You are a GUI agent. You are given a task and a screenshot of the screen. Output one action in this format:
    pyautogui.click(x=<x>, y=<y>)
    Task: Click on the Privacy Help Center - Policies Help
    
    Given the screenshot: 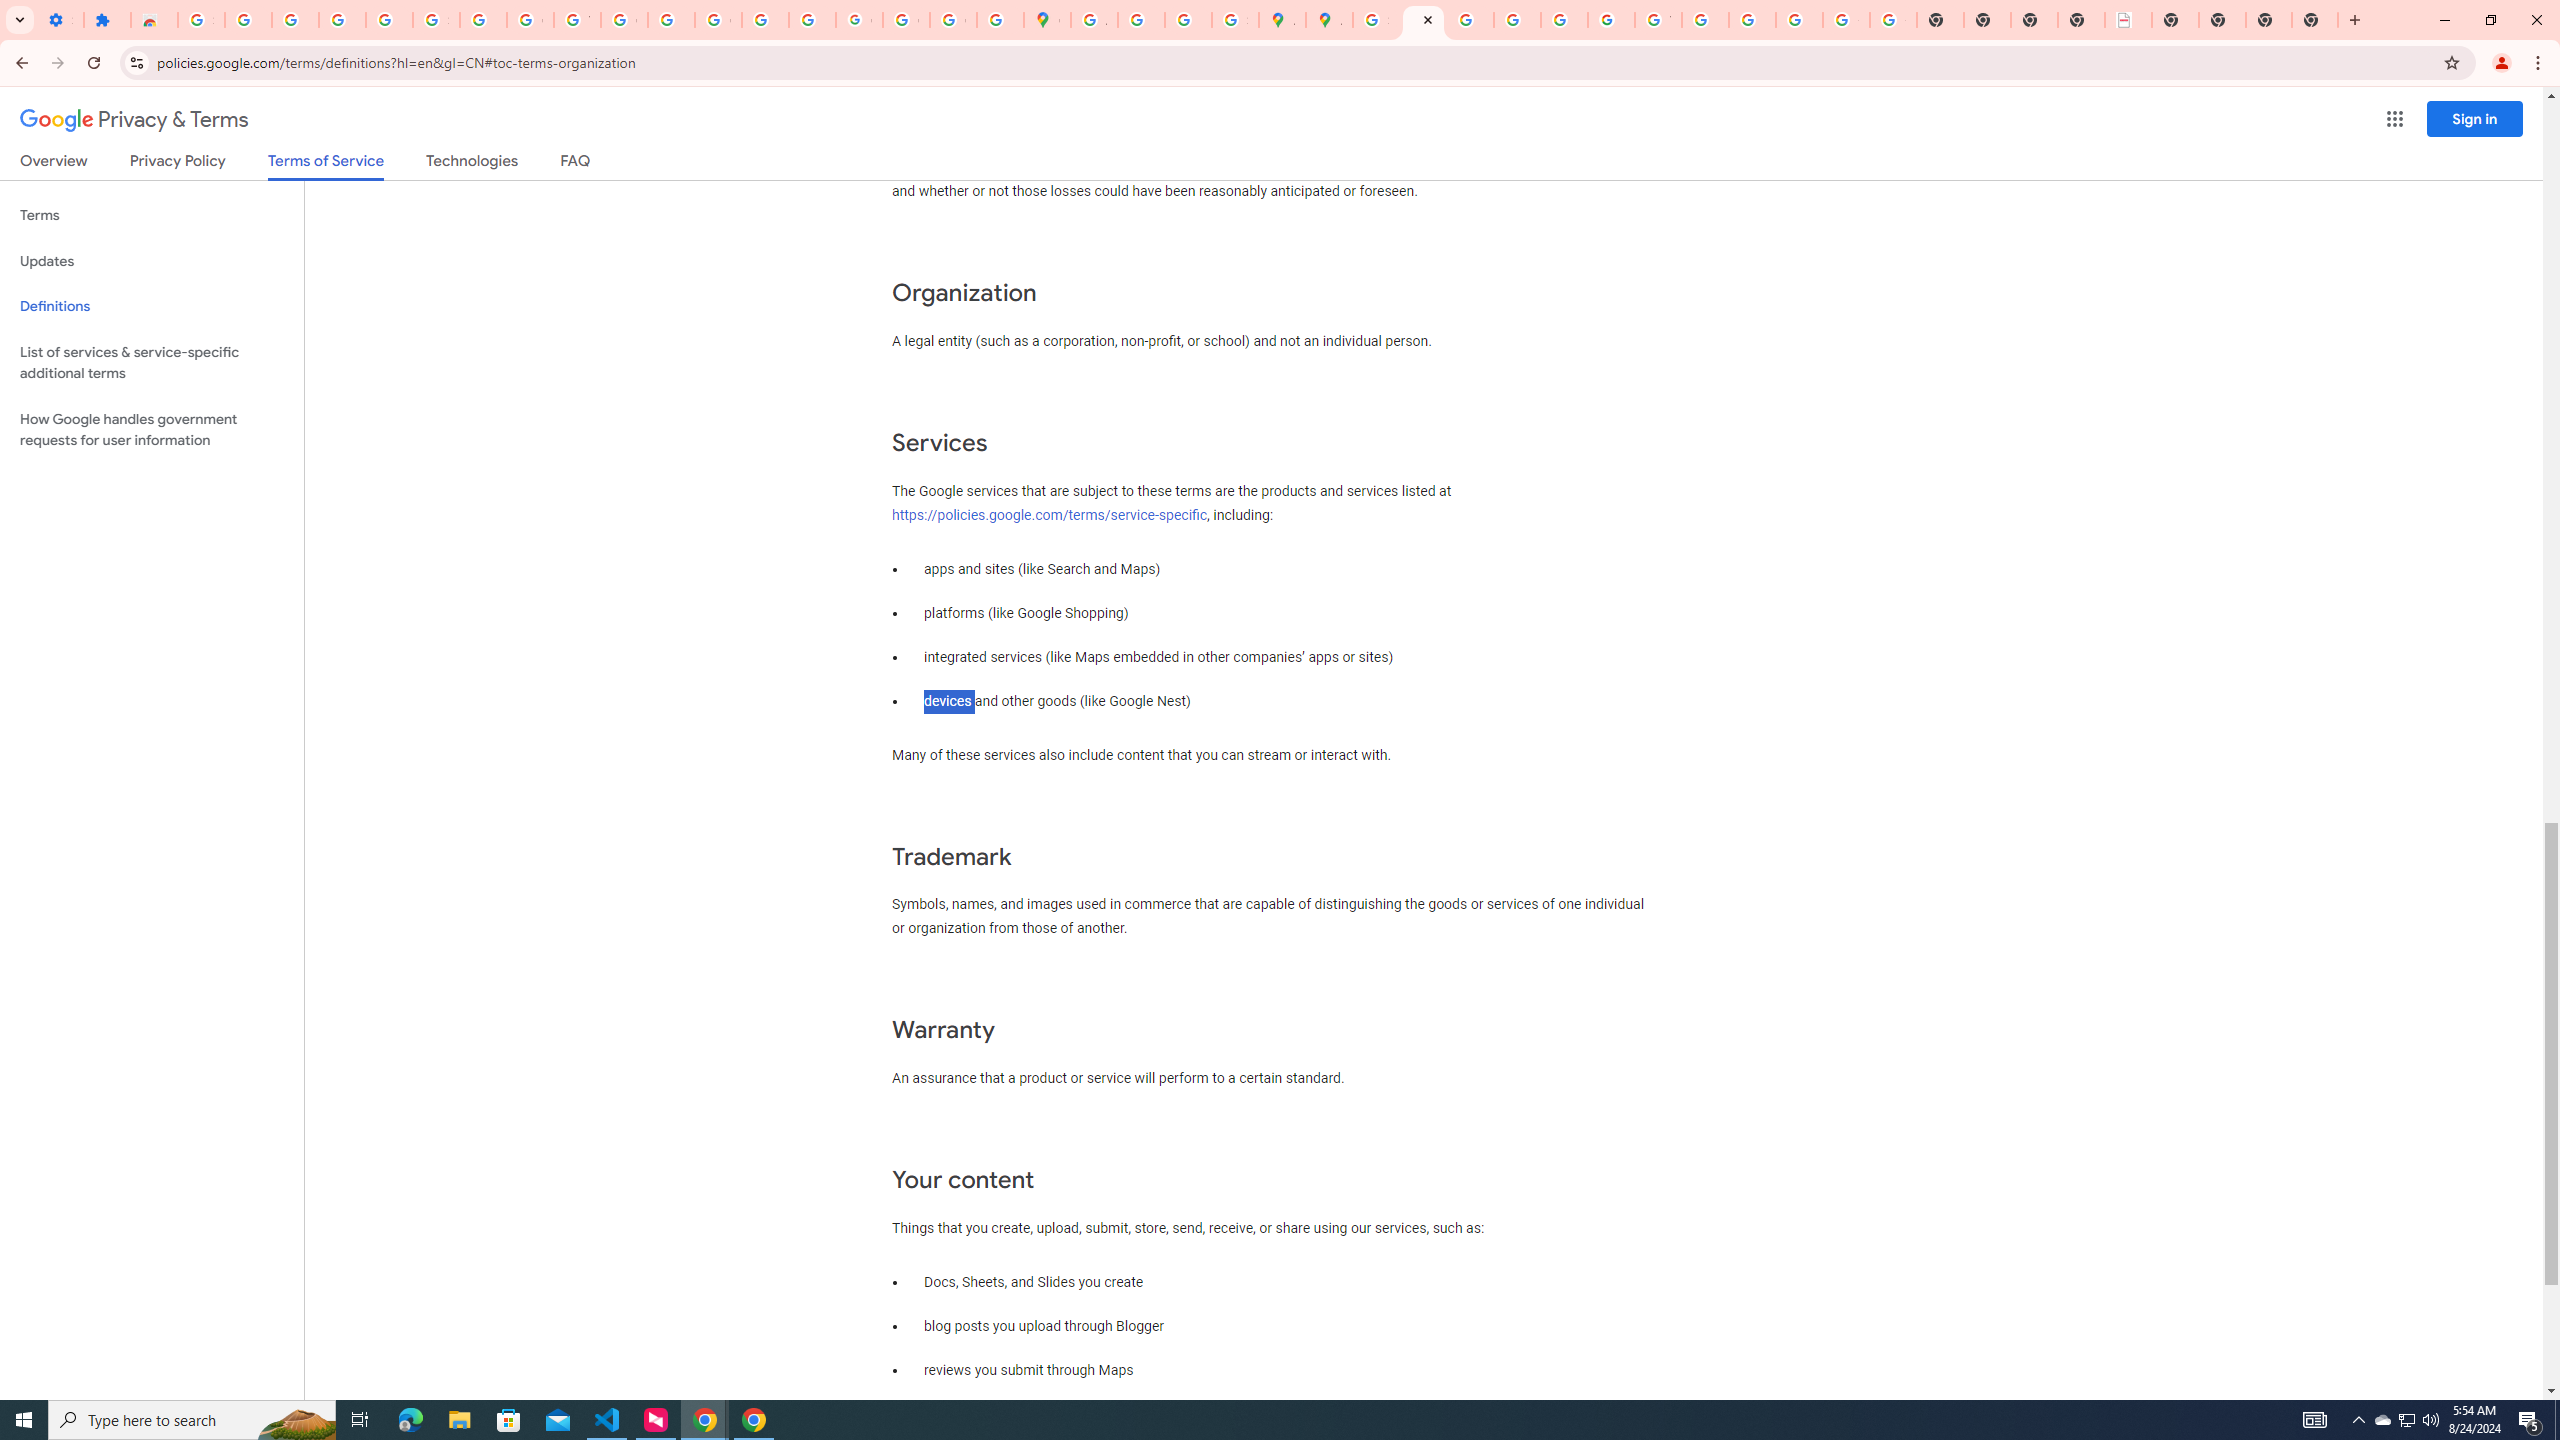 What is the action you would take?
    pyautogui.click(x=1470, y=20)
    